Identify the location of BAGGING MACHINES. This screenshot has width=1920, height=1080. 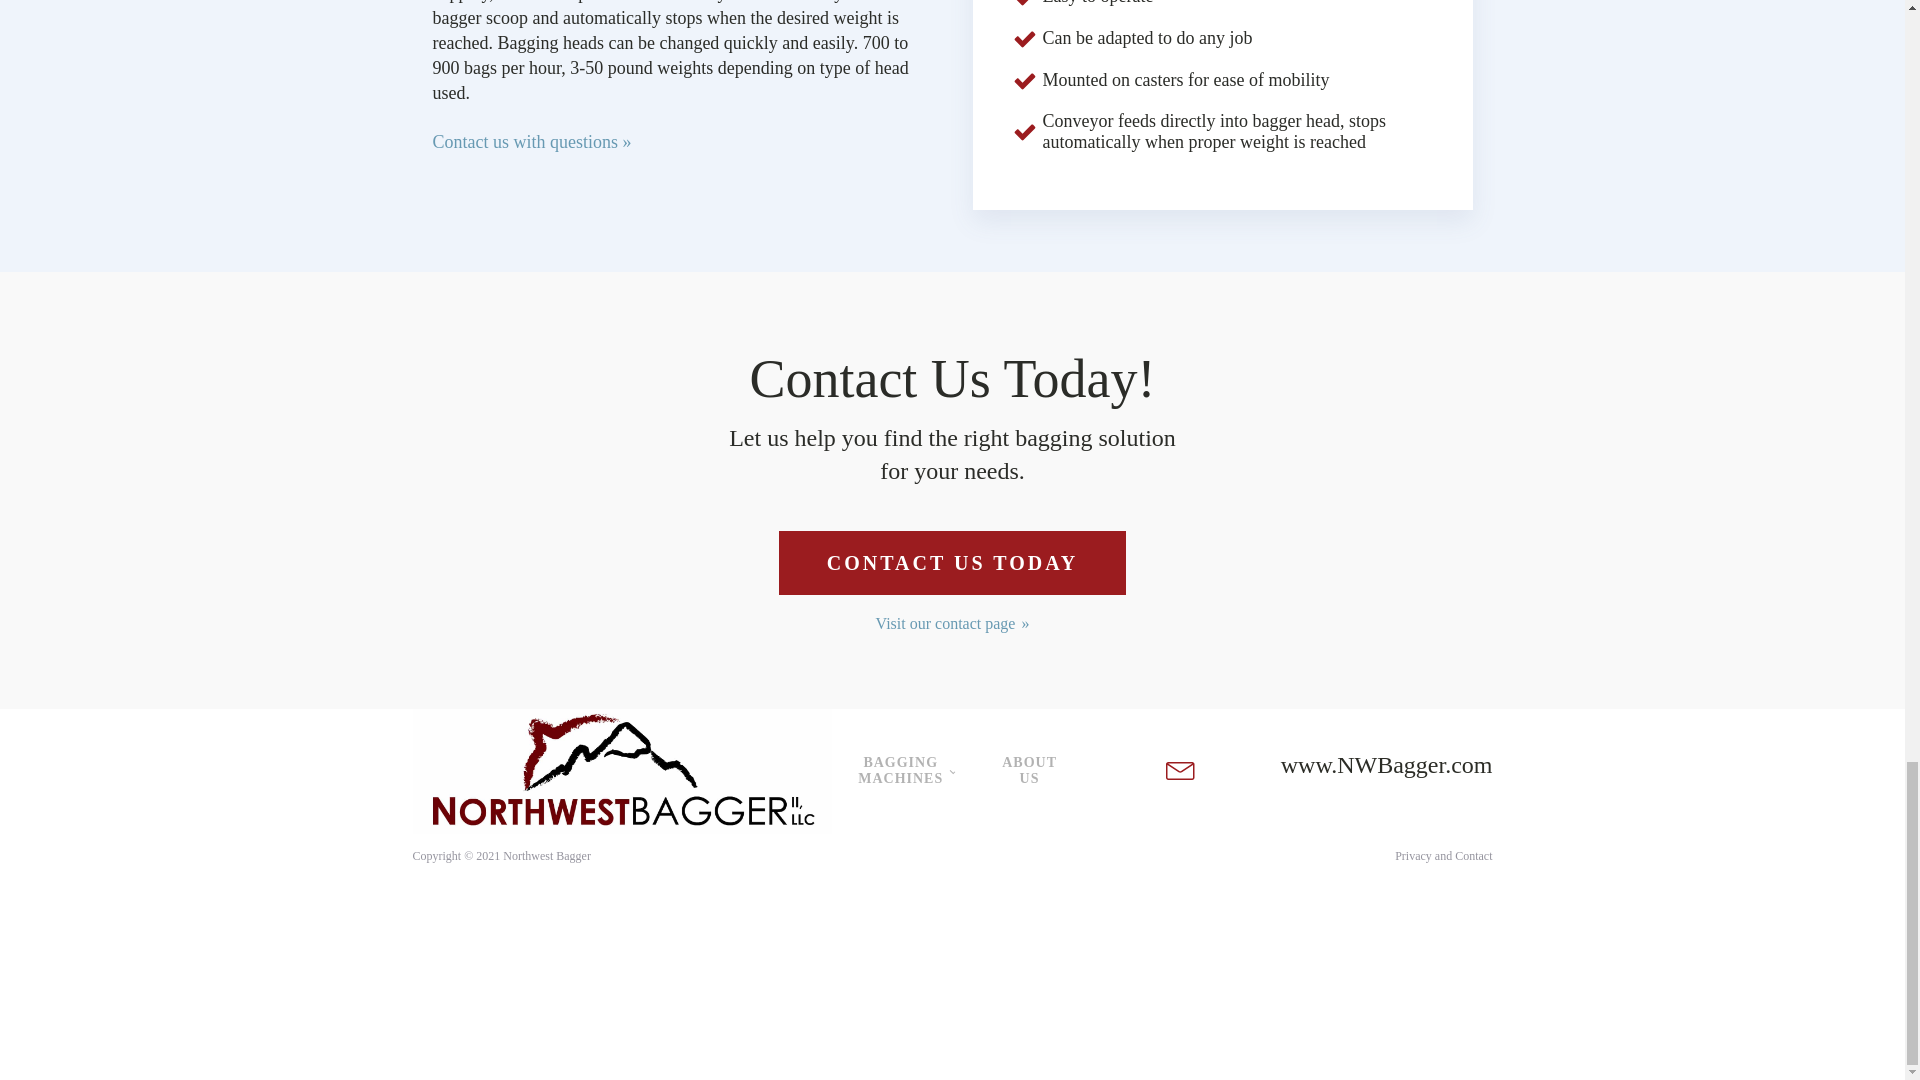
(905, 771).